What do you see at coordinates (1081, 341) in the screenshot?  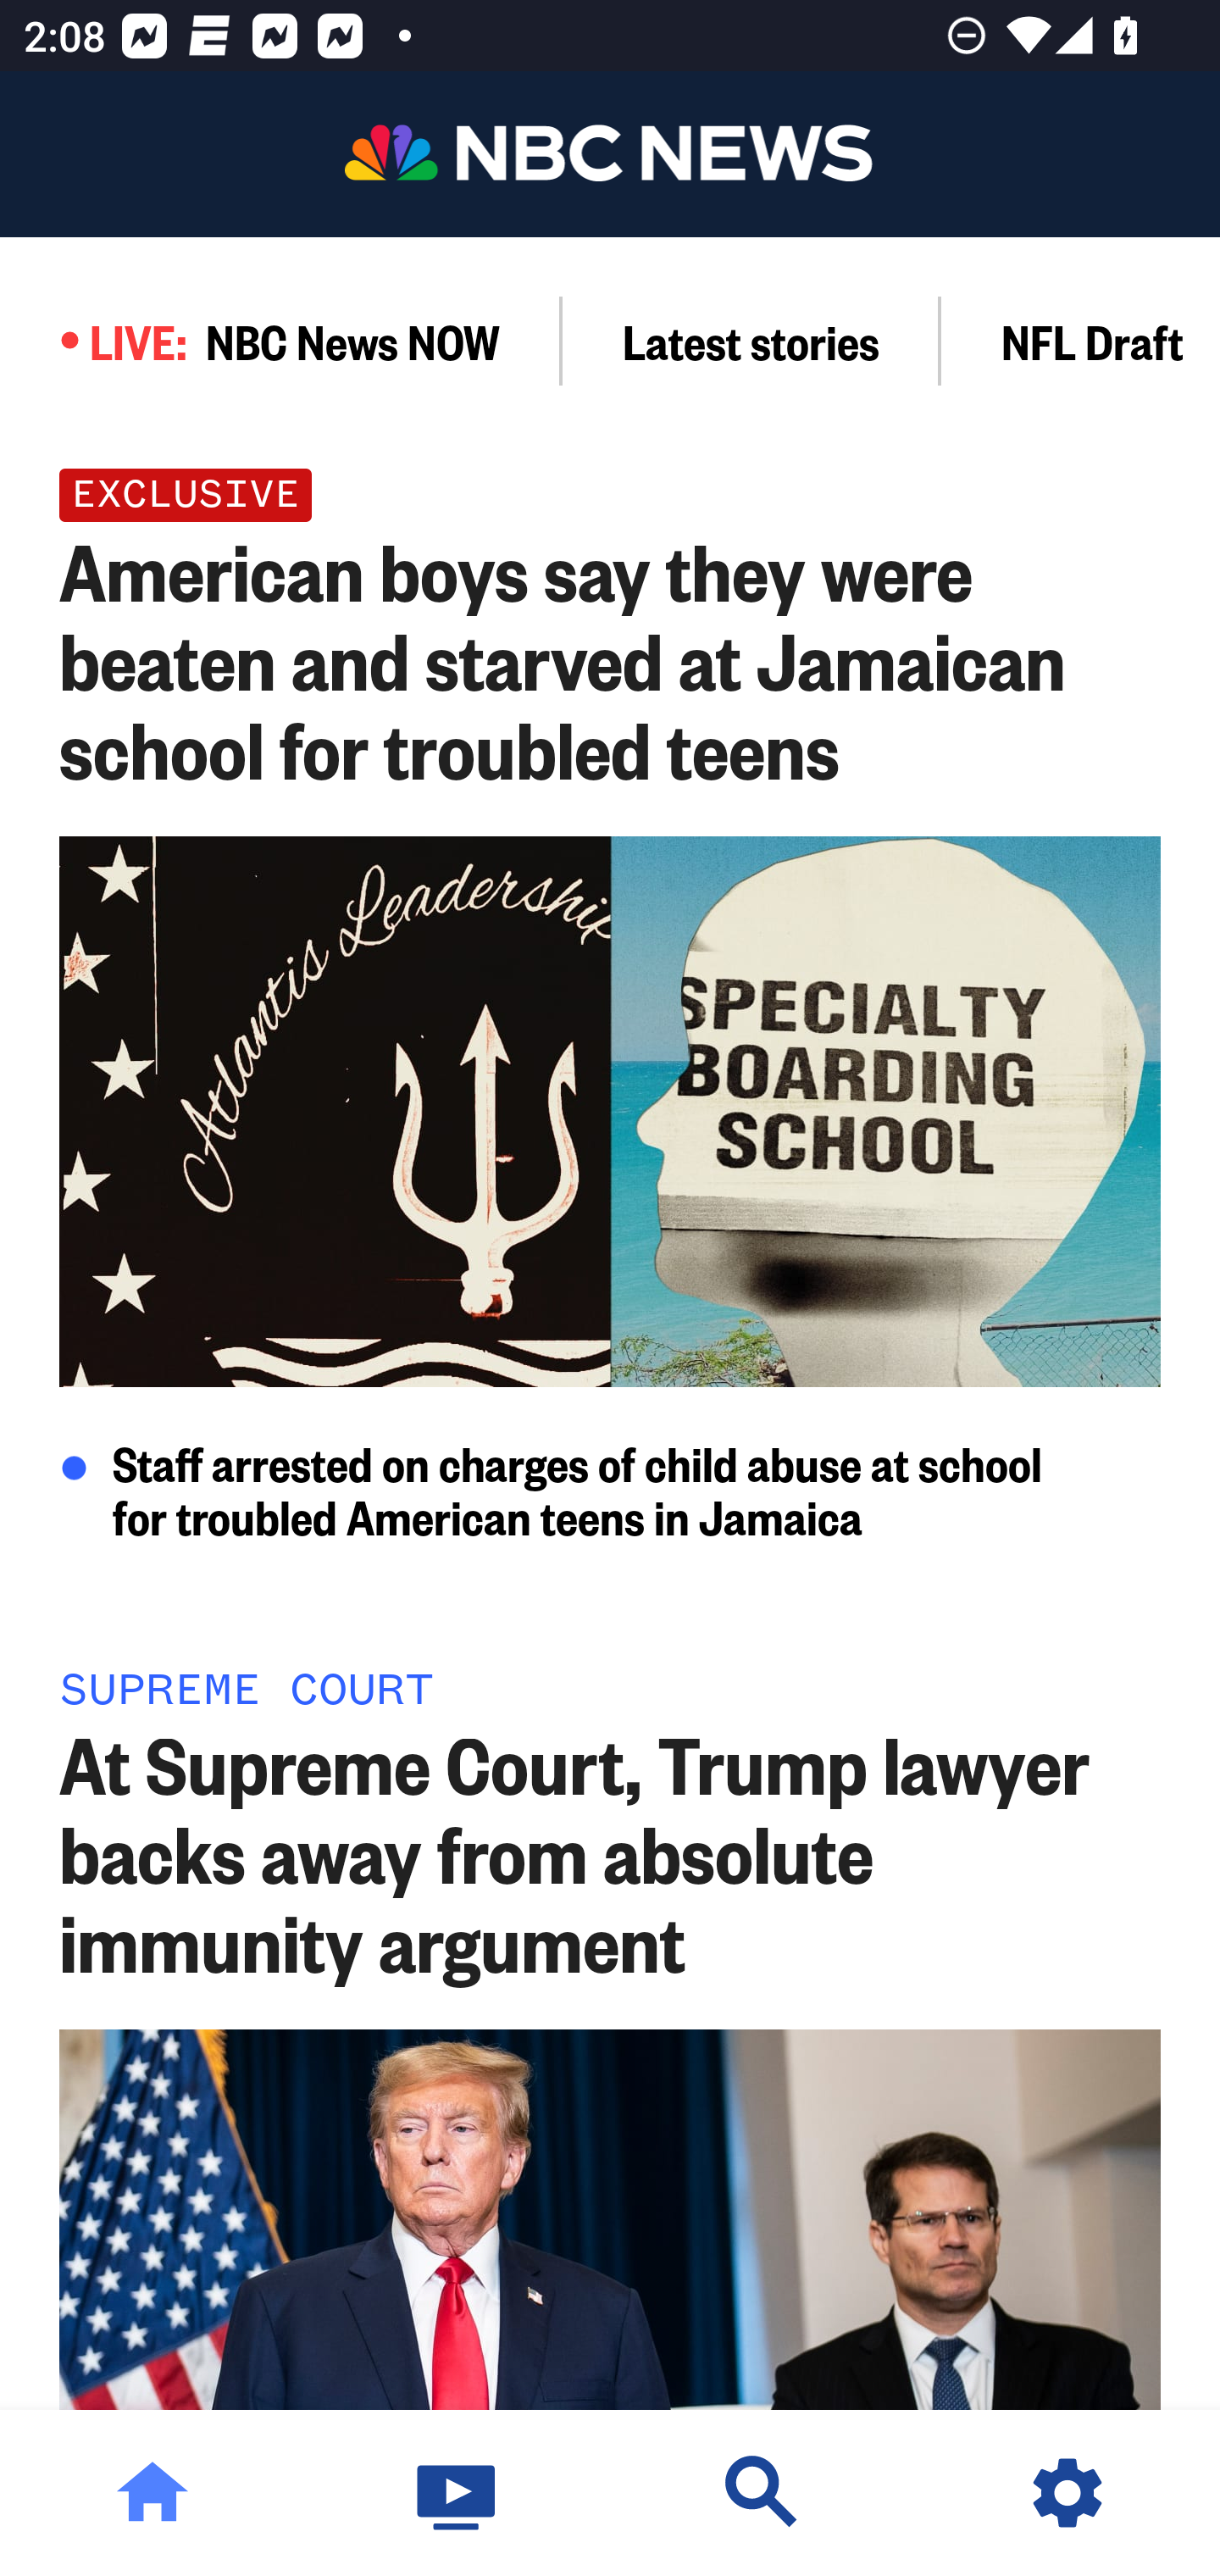 I see `NFL Draft` at bounding box center [1081, 341].